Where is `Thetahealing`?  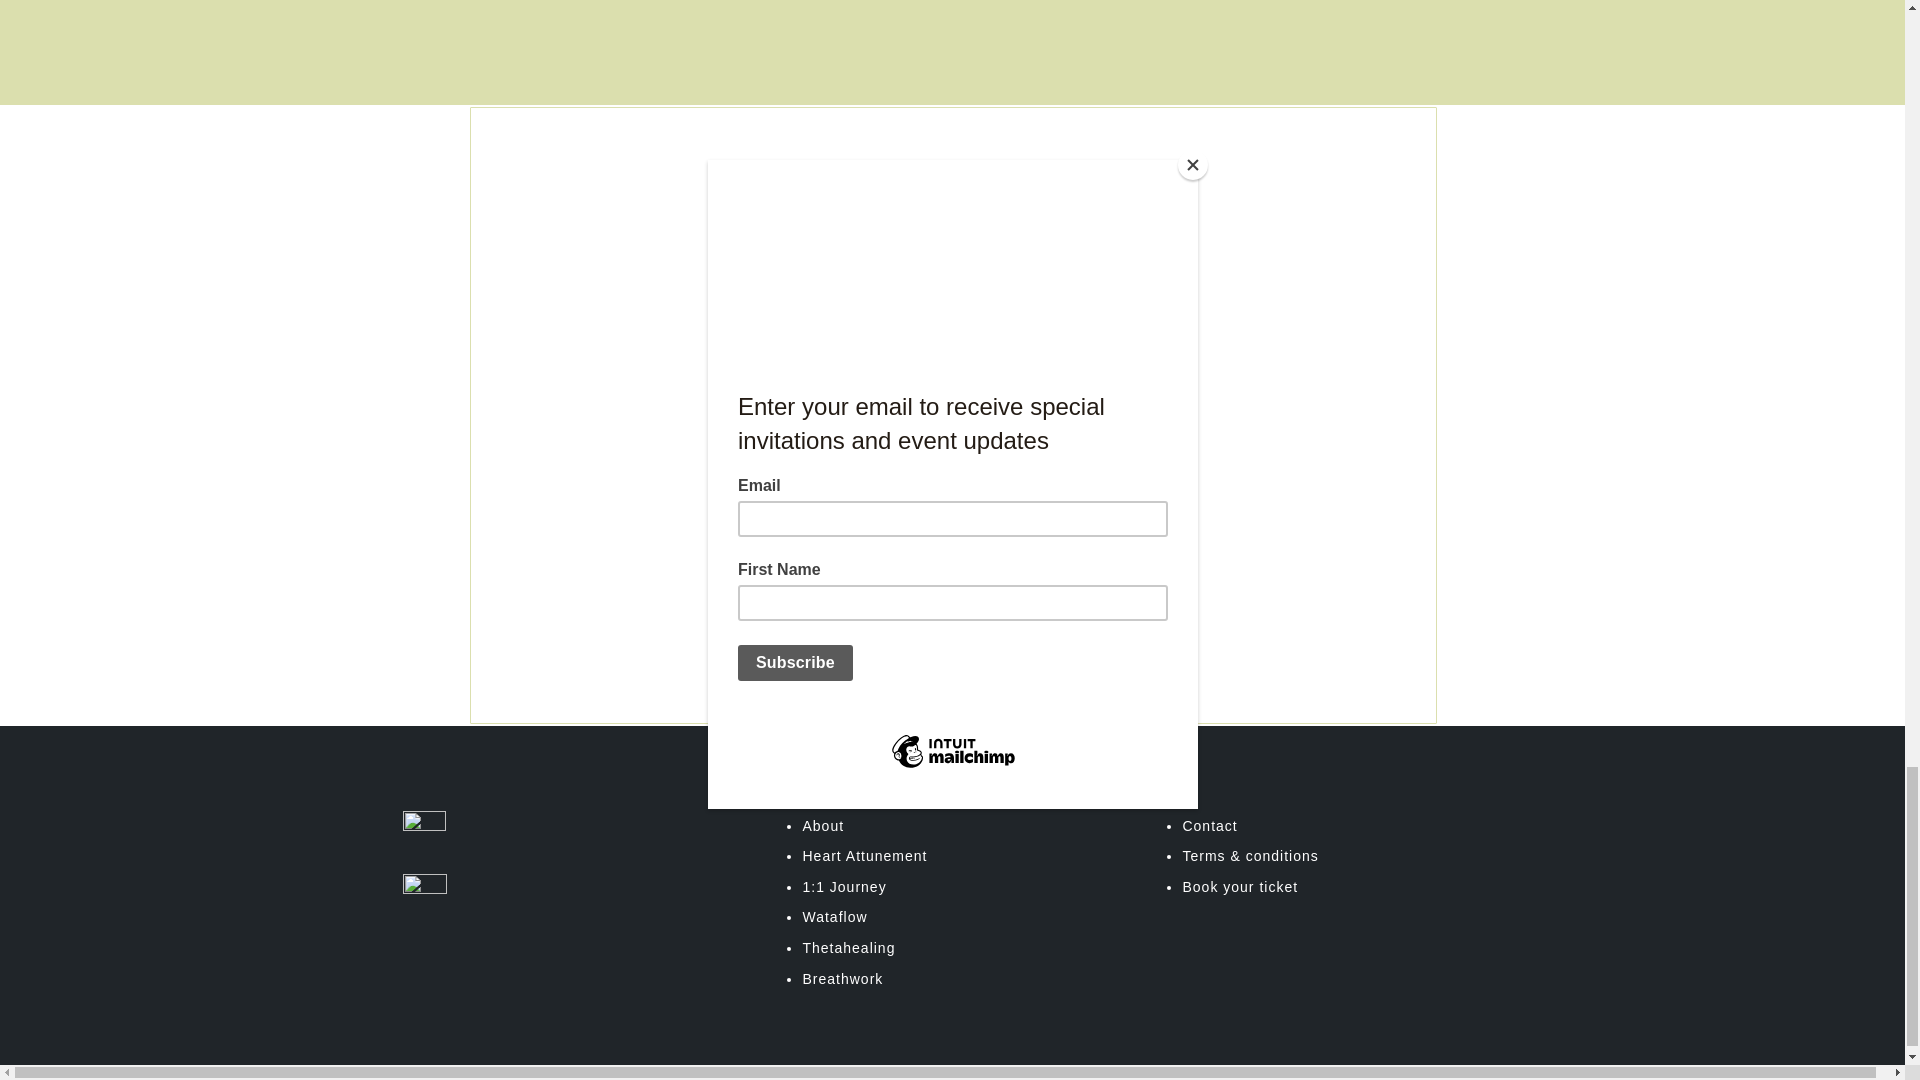
Thetahealing is located at coordinates (848, 947).